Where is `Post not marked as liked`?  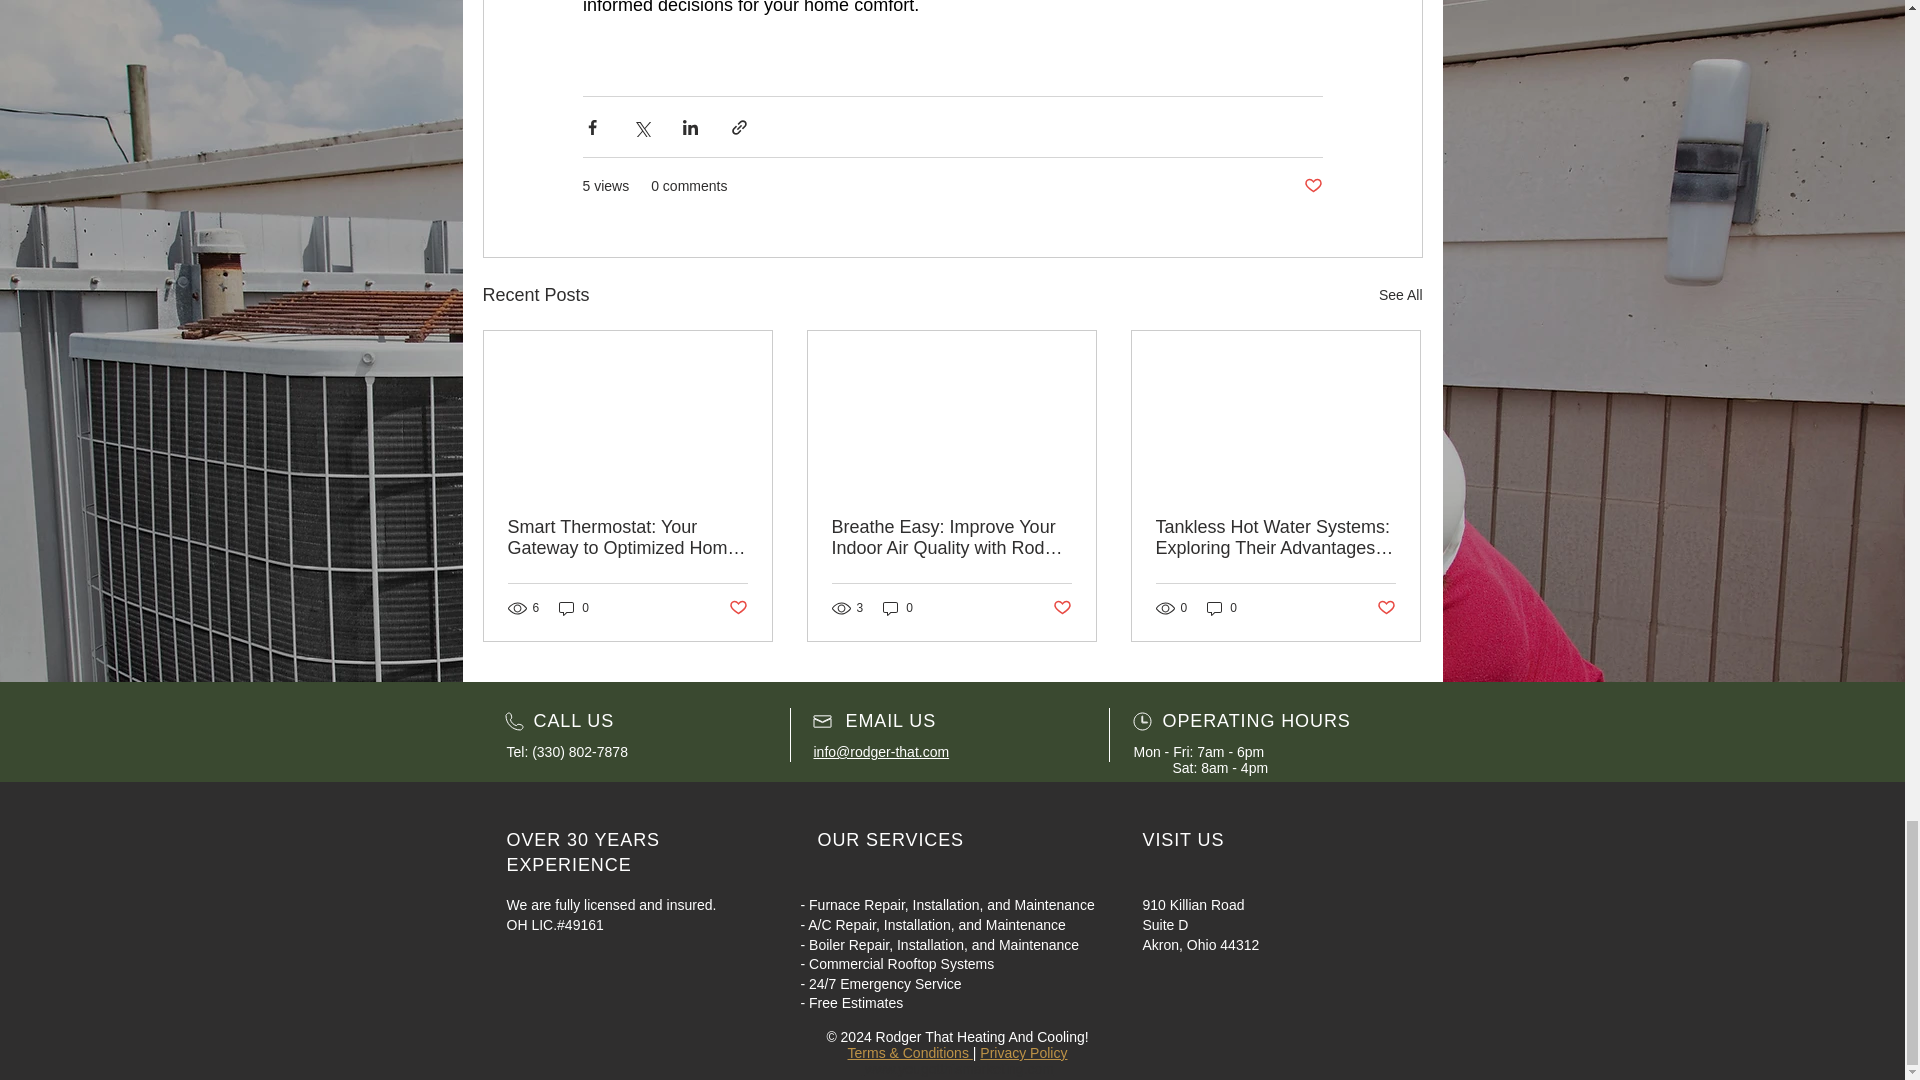 Post not marked as liked is located at coordinates (736, 608).